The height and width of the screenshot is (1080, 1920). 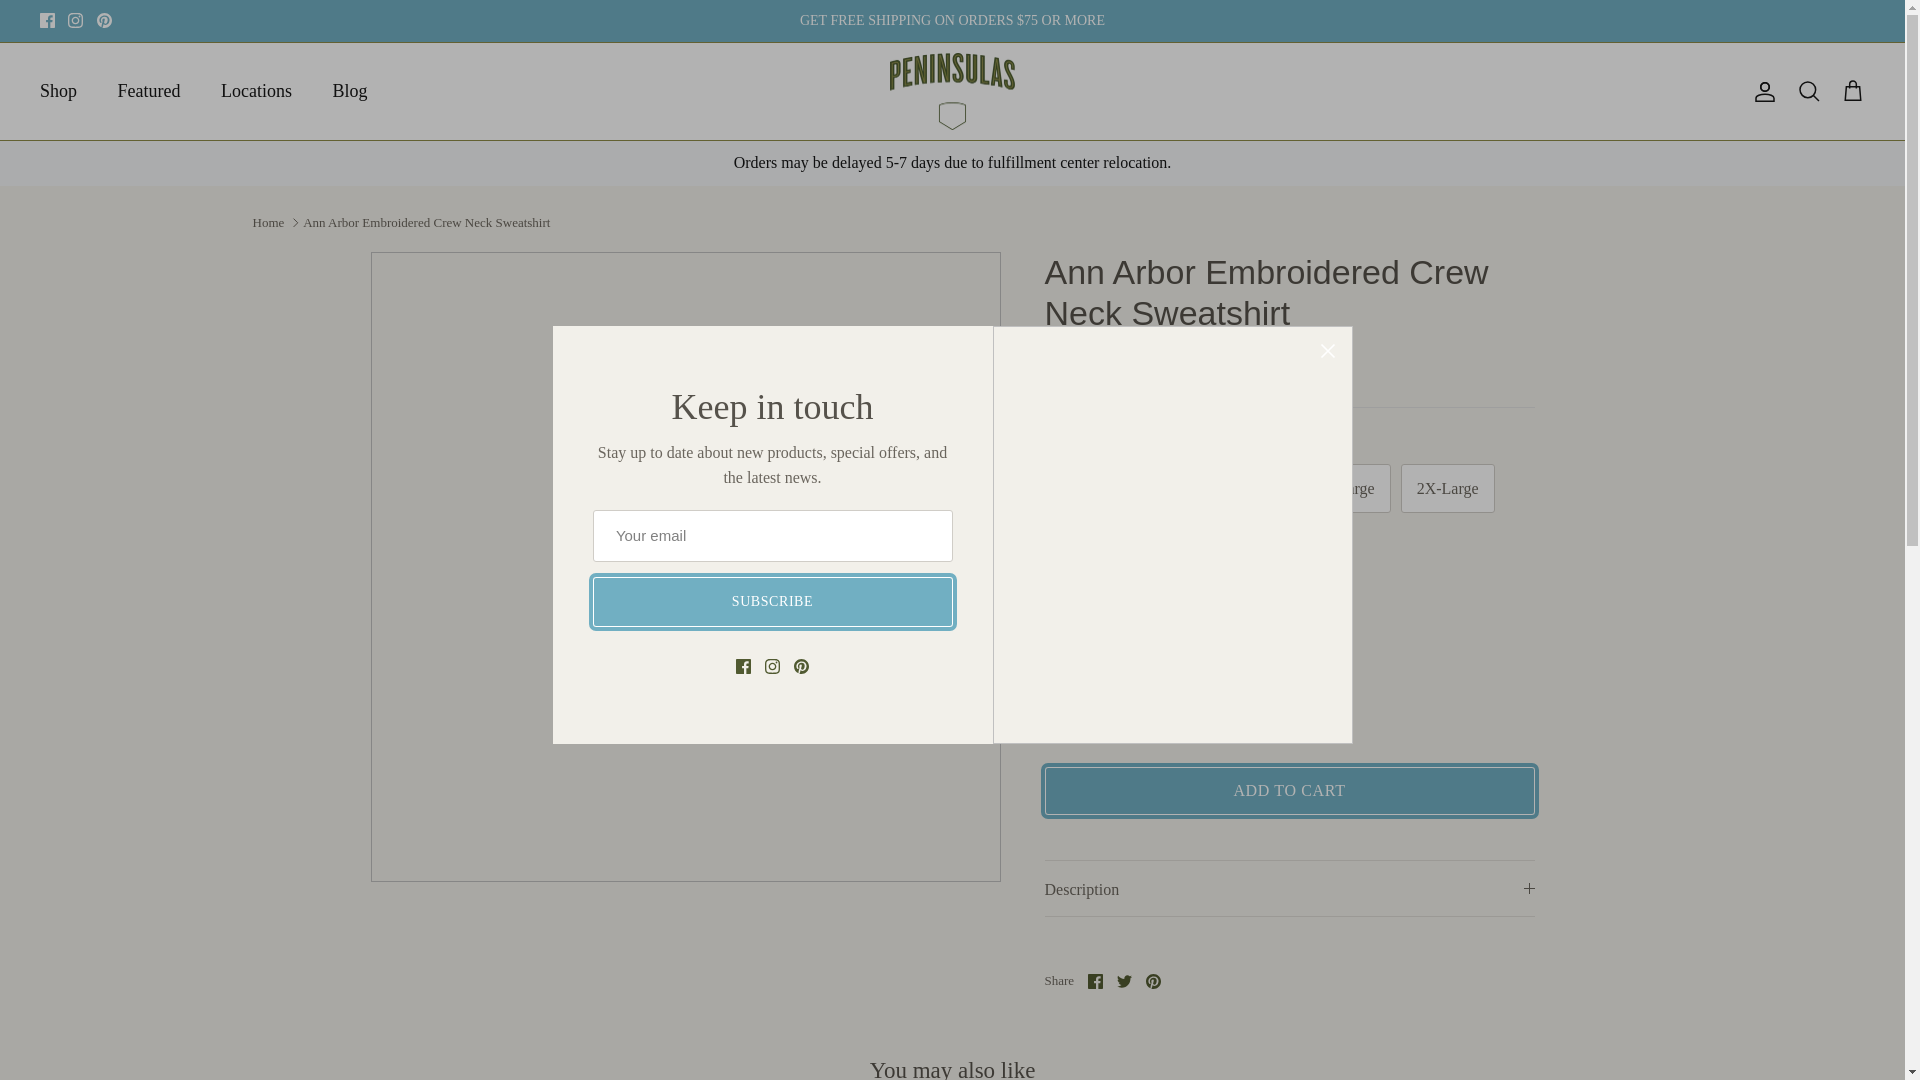 I want to click on Locations, so click(x=256, y=92).